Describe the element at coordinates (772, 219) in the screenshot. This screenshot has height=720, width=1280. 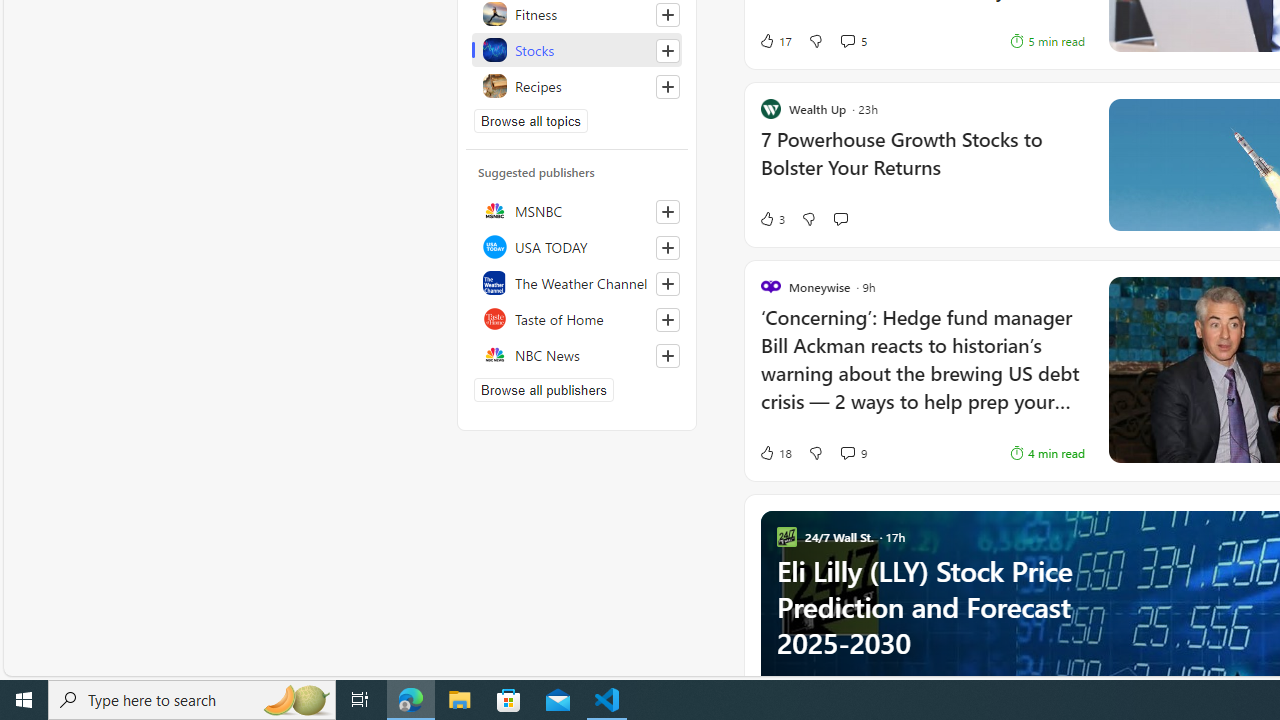
I see `3 Like` at that location.